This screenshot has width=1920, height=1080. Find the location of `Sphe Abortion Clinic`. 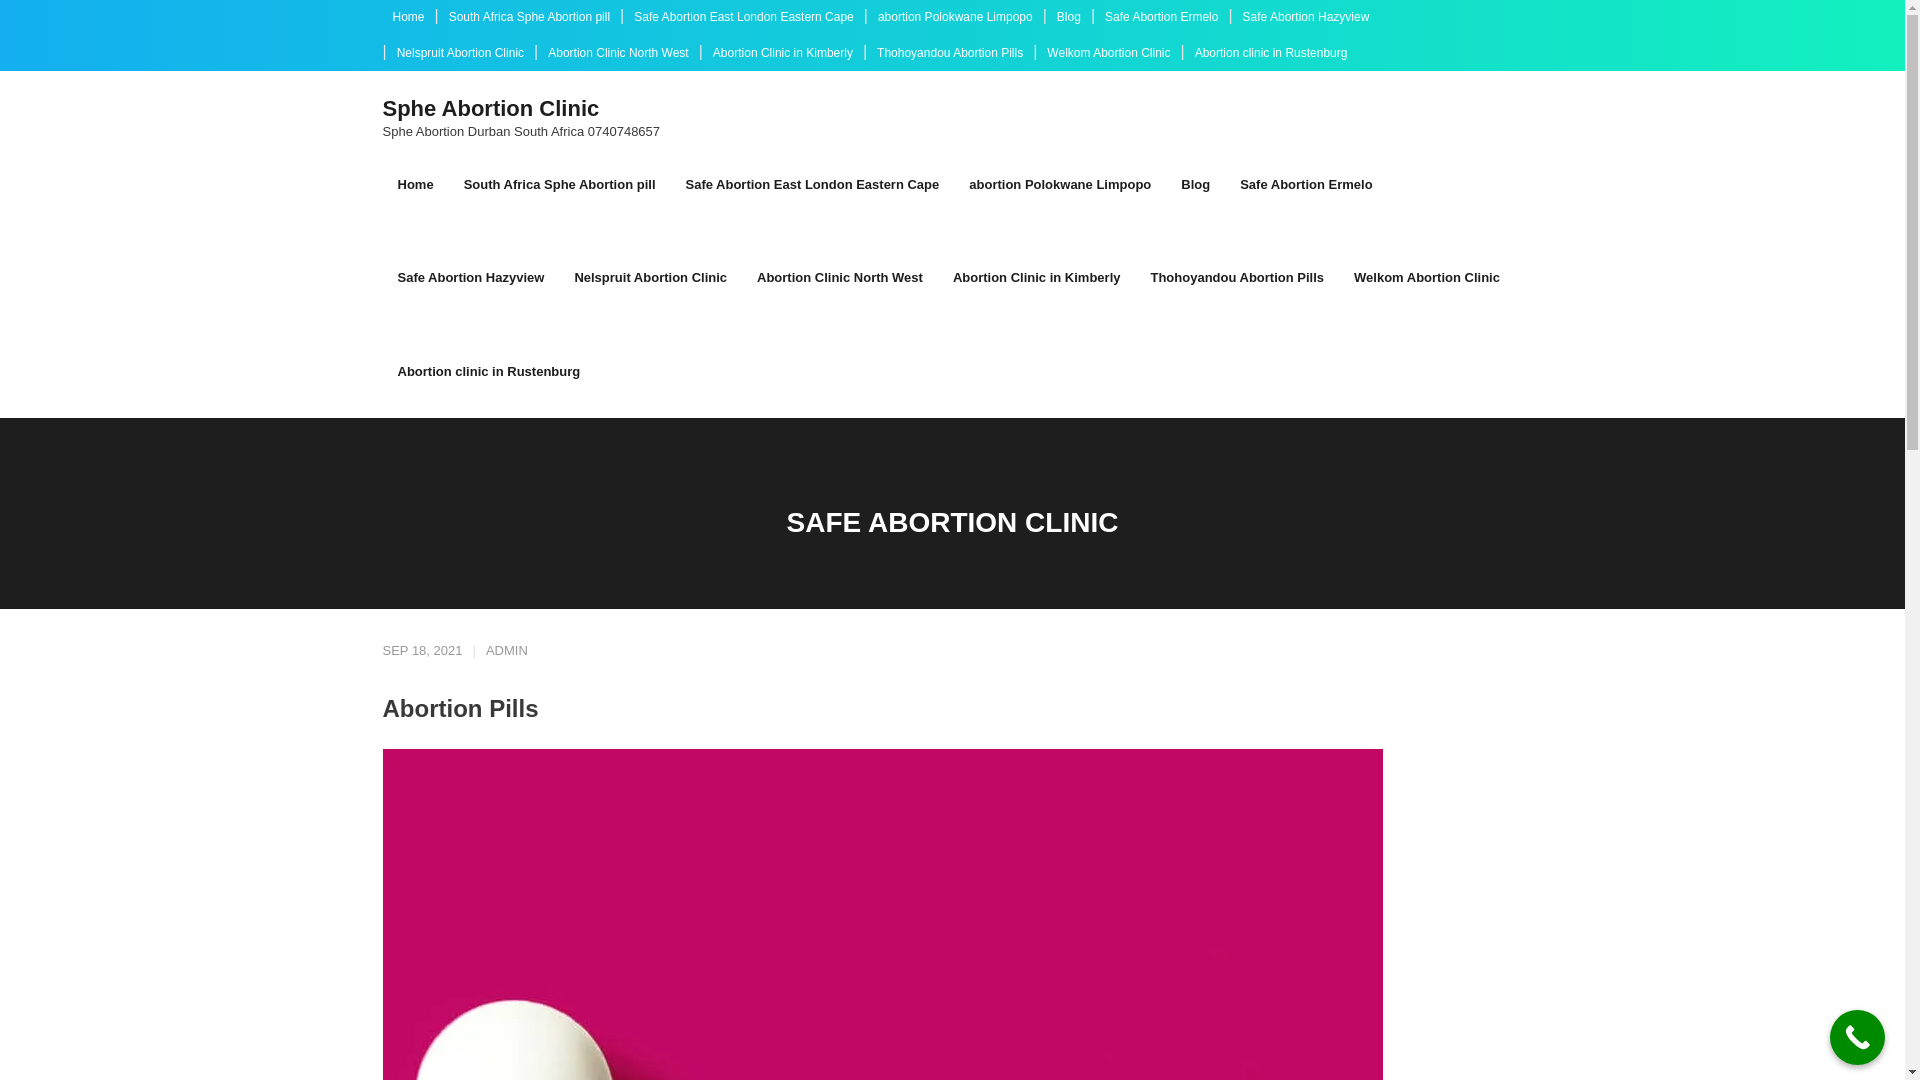

Sphe Abortion Clinic is located at coordinates (521, 109).